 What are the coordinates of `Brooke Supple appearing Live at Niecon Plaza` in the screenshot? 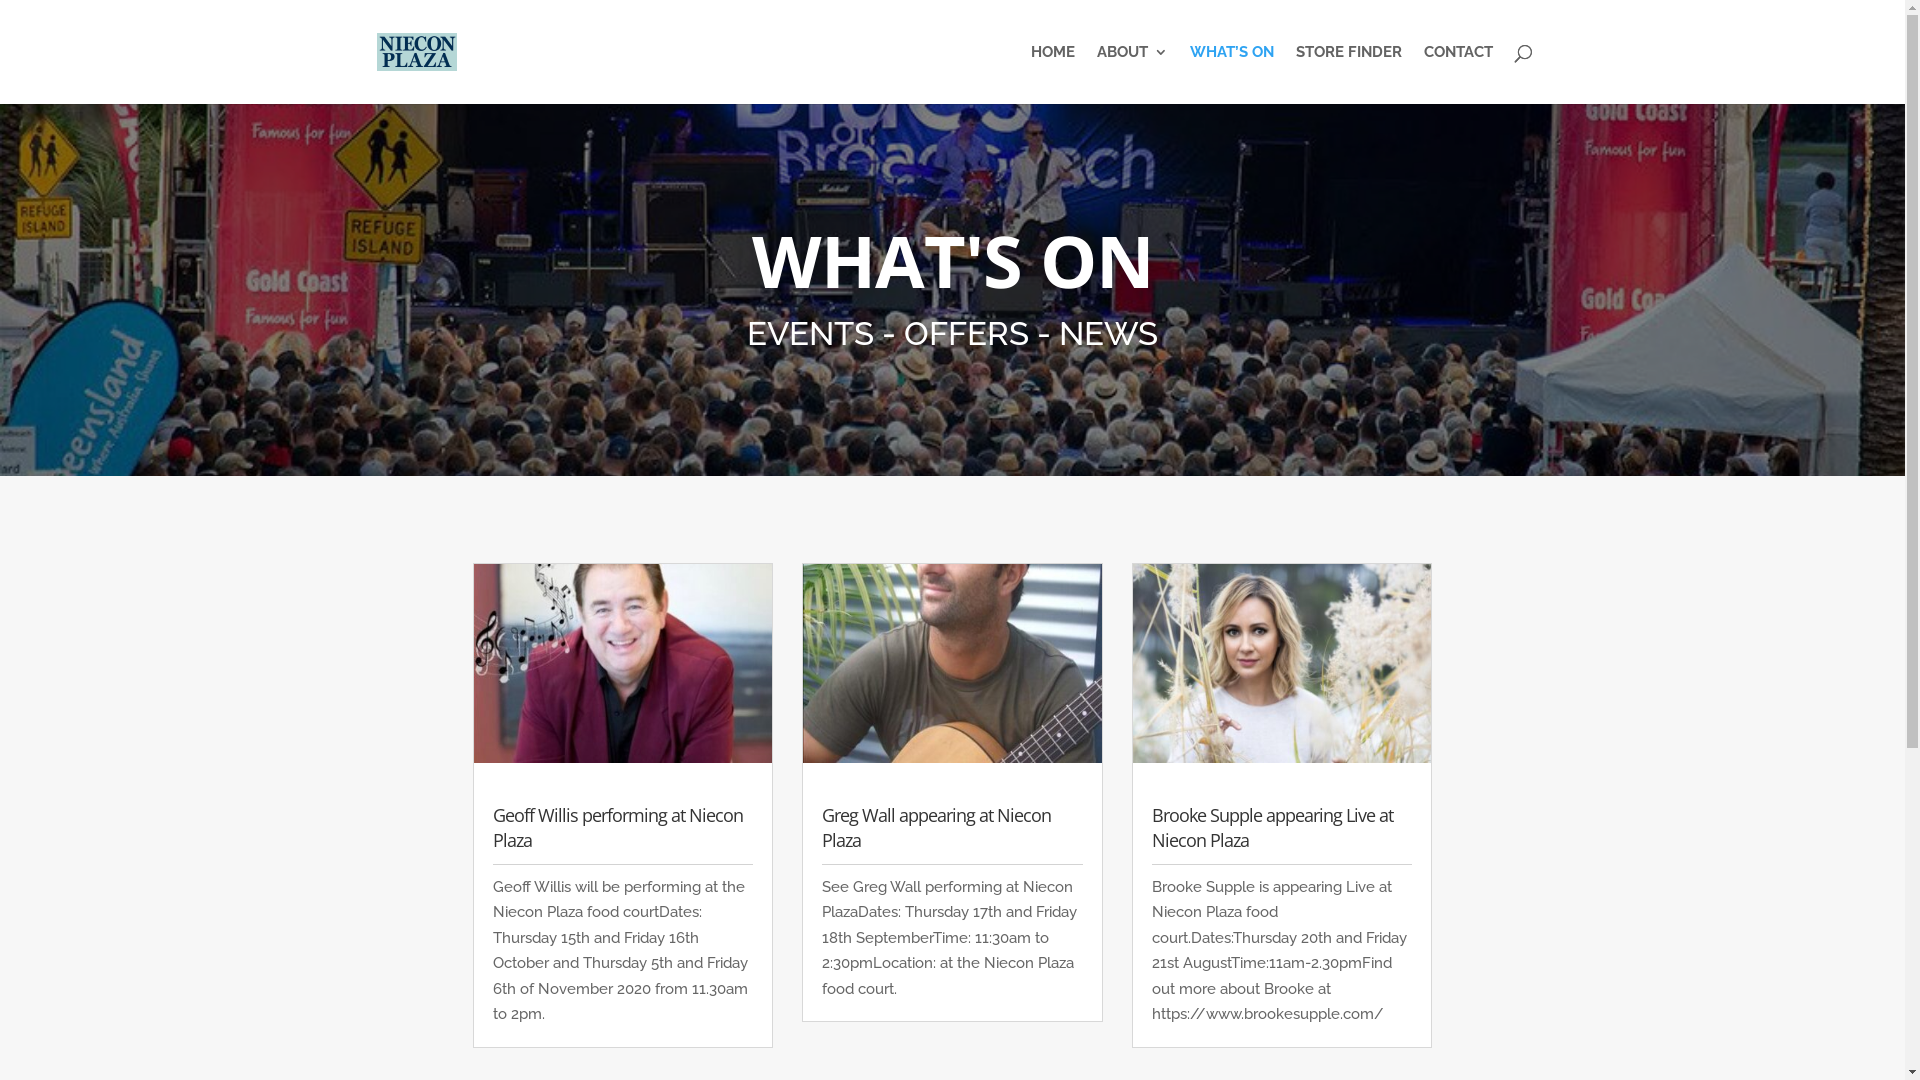 It's located at (1272, 828).